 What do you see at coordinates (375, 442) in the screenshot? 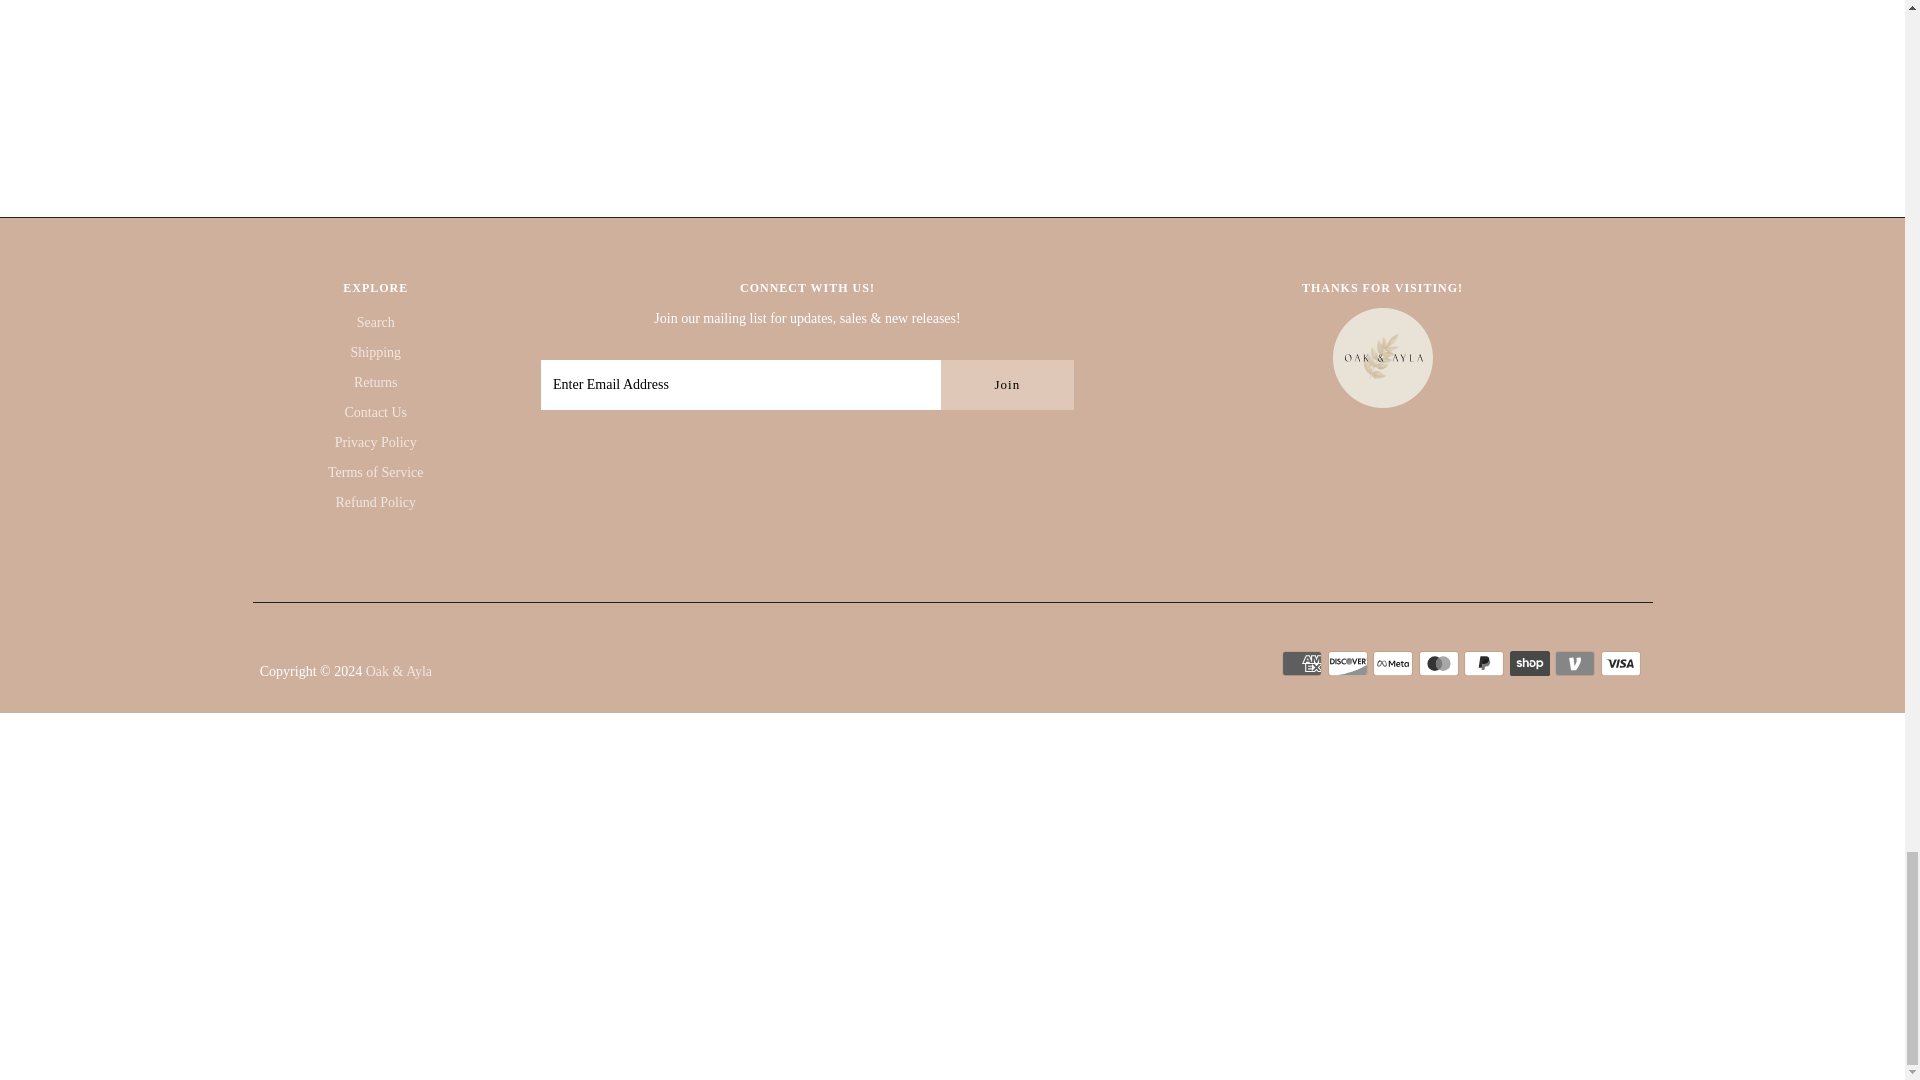
I see `Privacy Policy` at bounding box center [375, 442].